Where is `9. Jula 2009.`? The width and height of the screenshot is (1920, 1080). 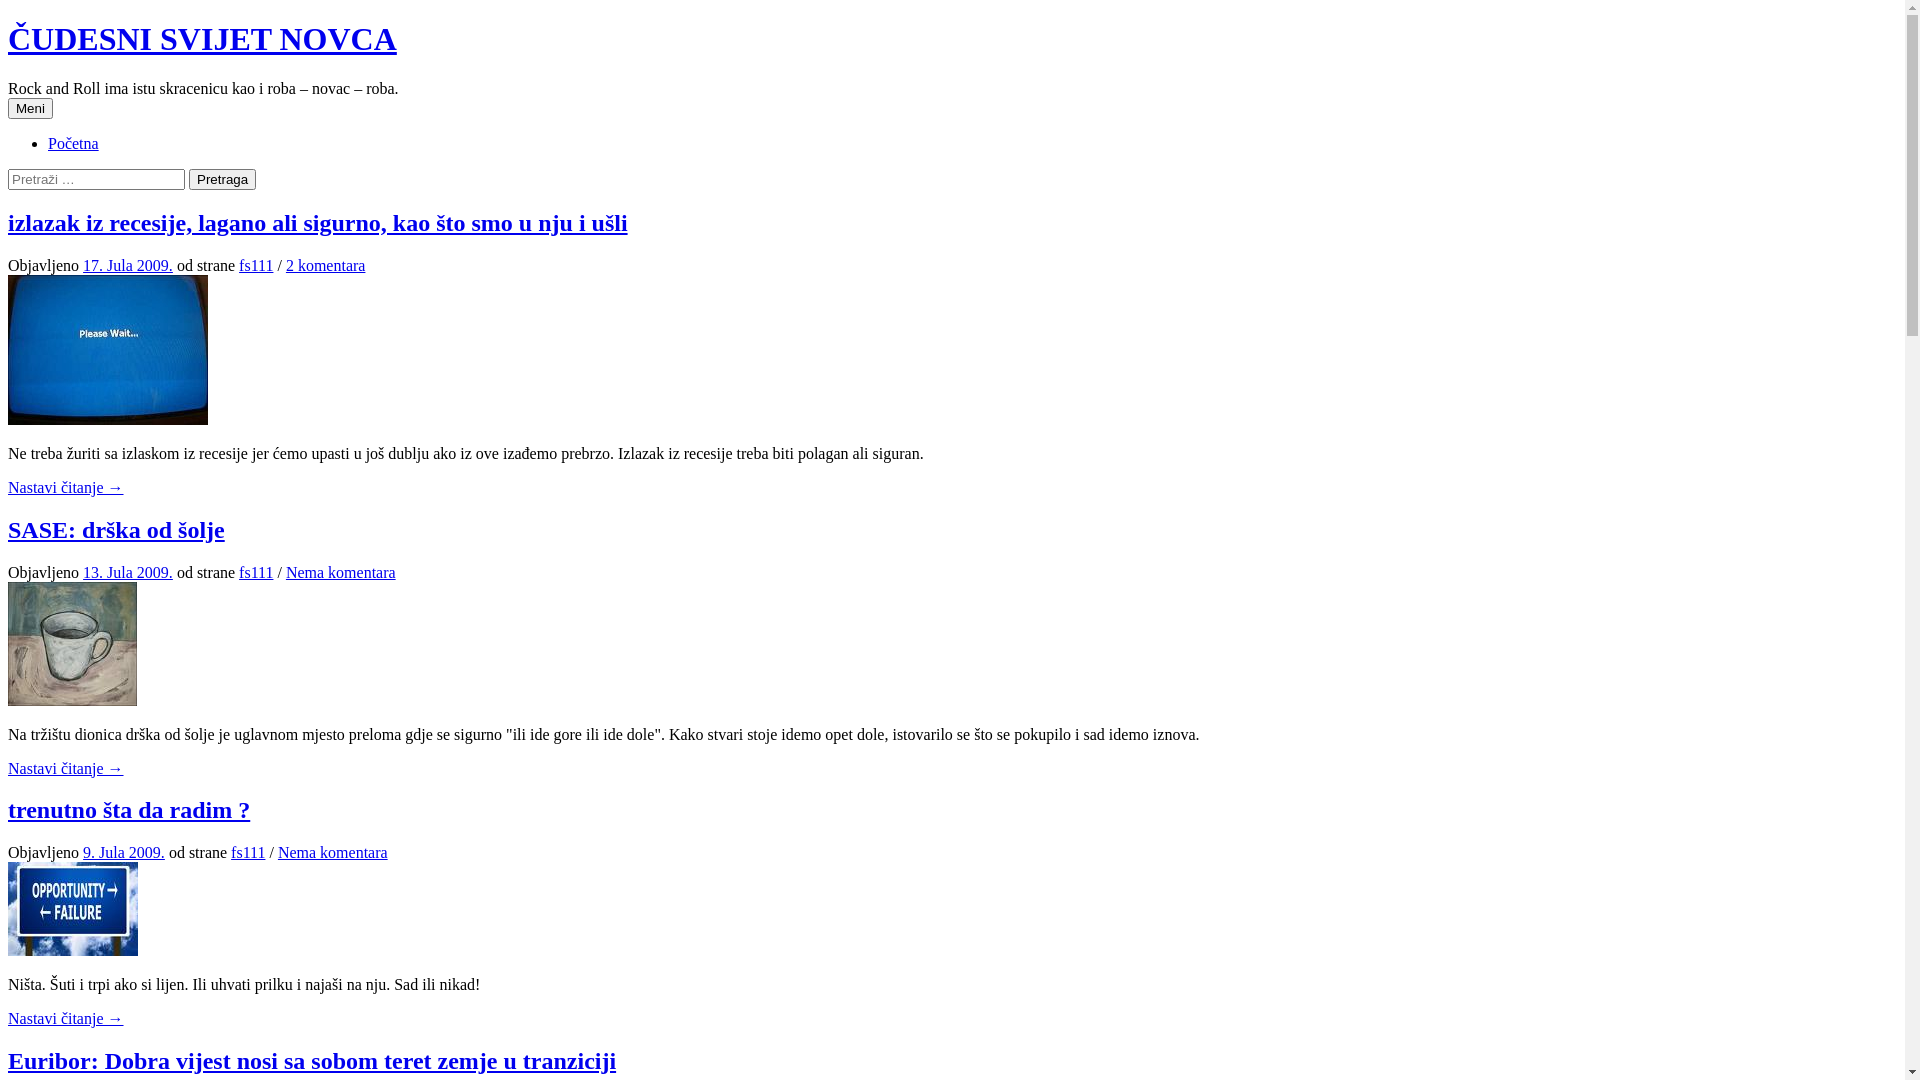 9. Jula 2009. is located at coordinates (124, 852).